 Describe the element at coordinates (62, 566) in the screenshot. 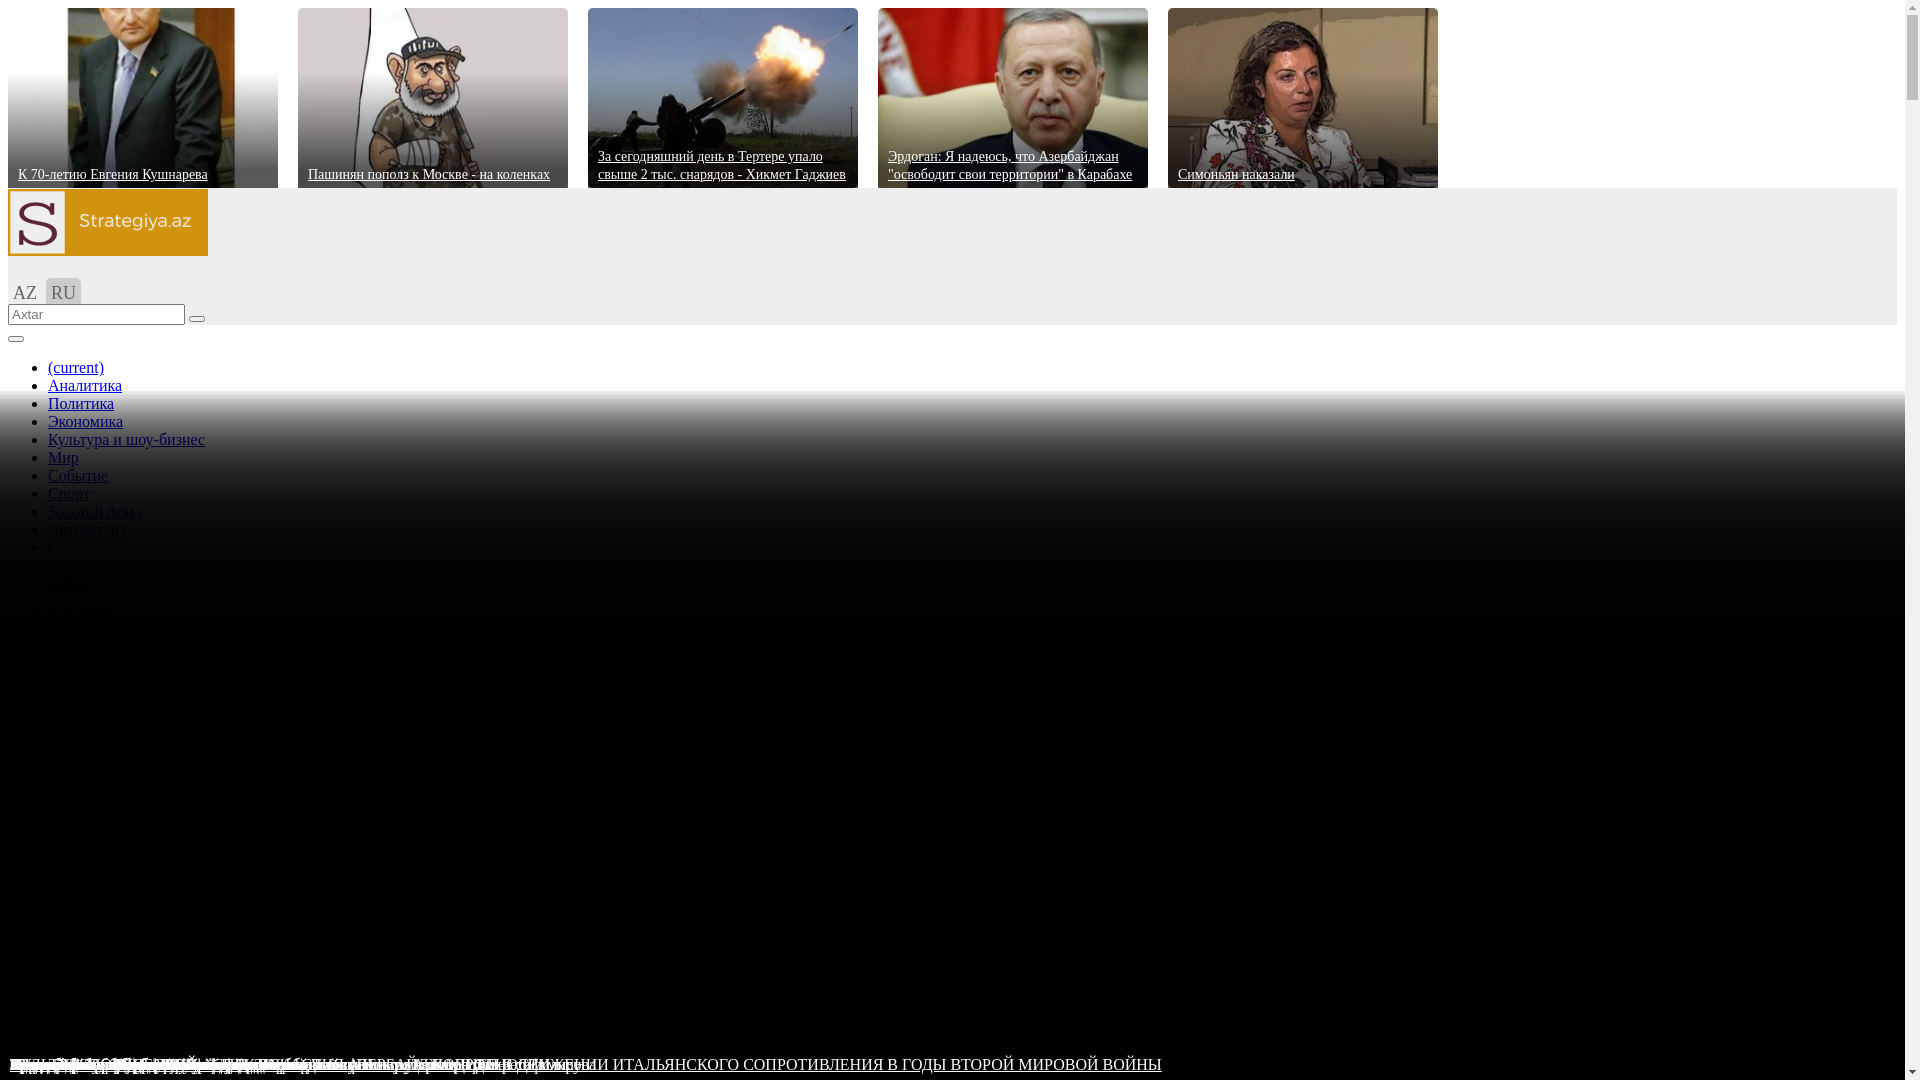

I see `Foto` at that location.